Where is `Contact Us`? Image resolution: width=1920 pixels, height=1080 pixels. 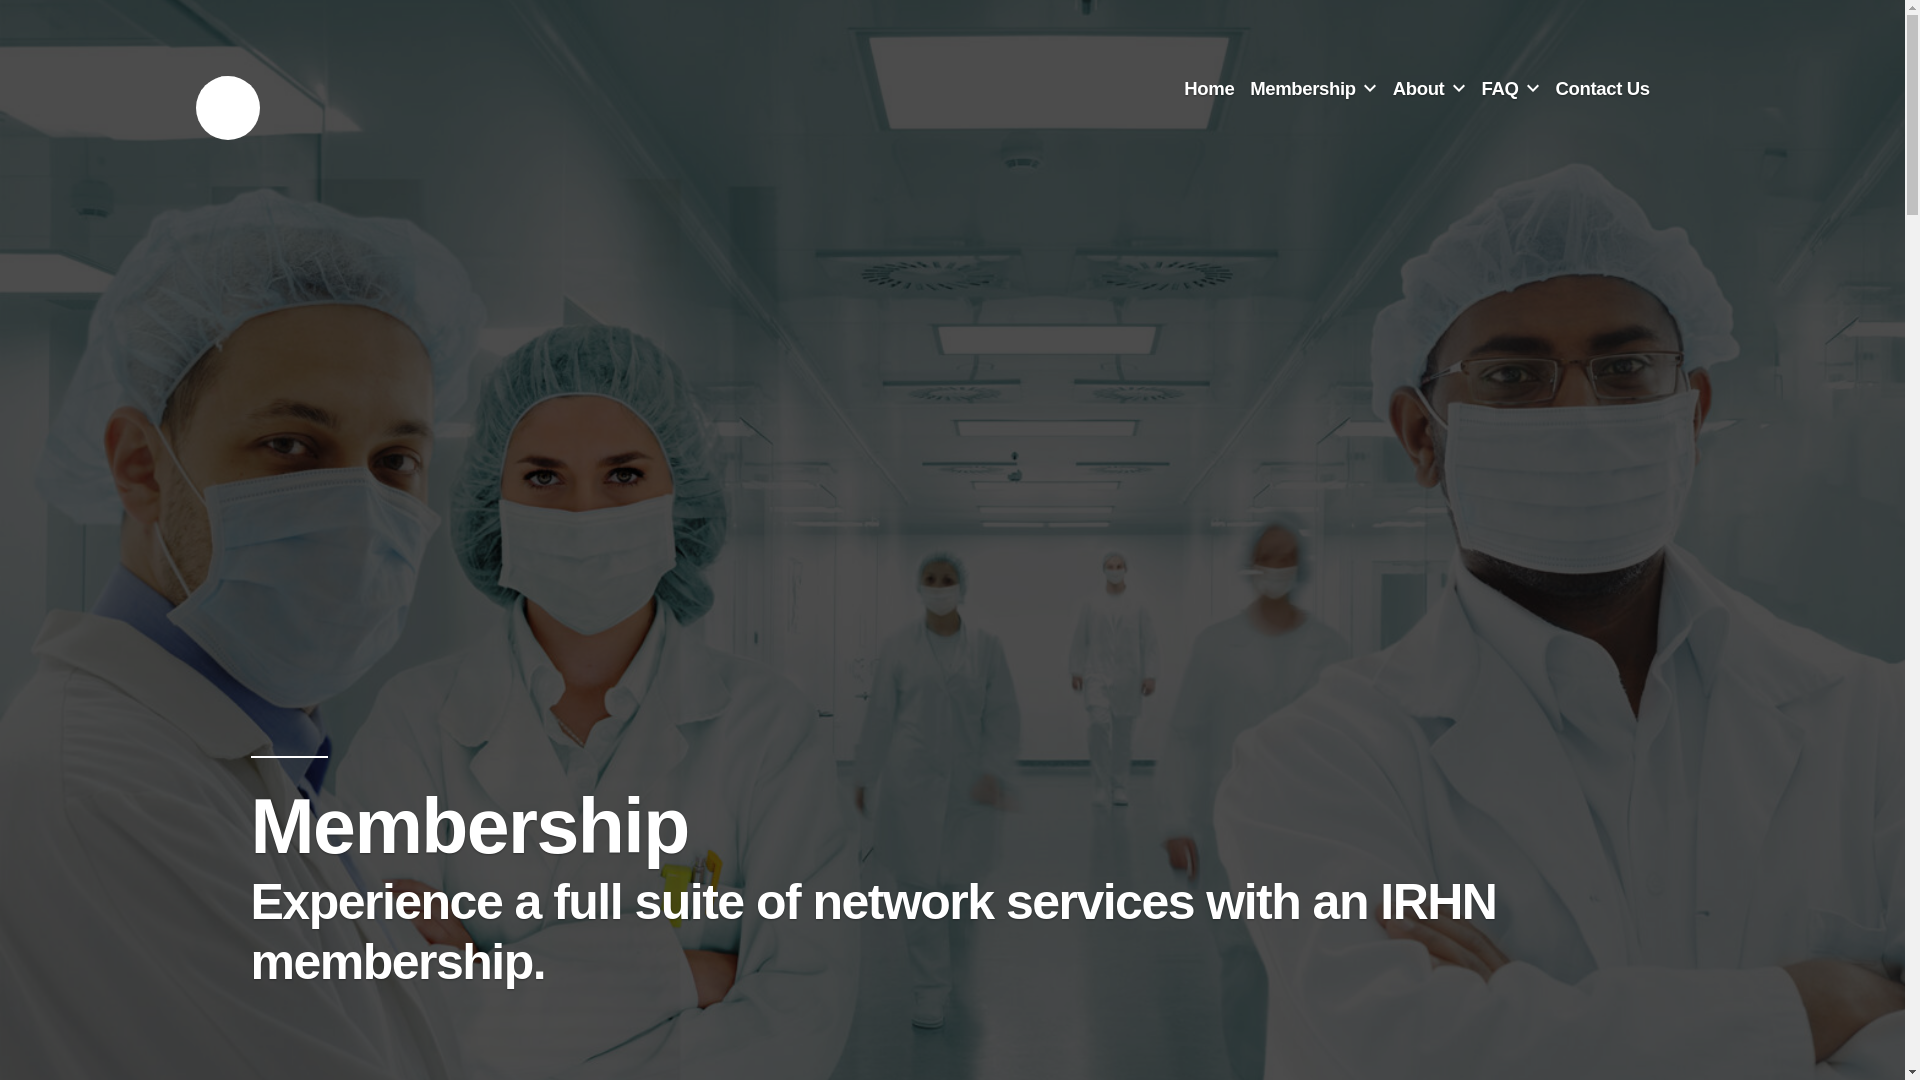 Contact Us is located at coordinates (1602, 88).